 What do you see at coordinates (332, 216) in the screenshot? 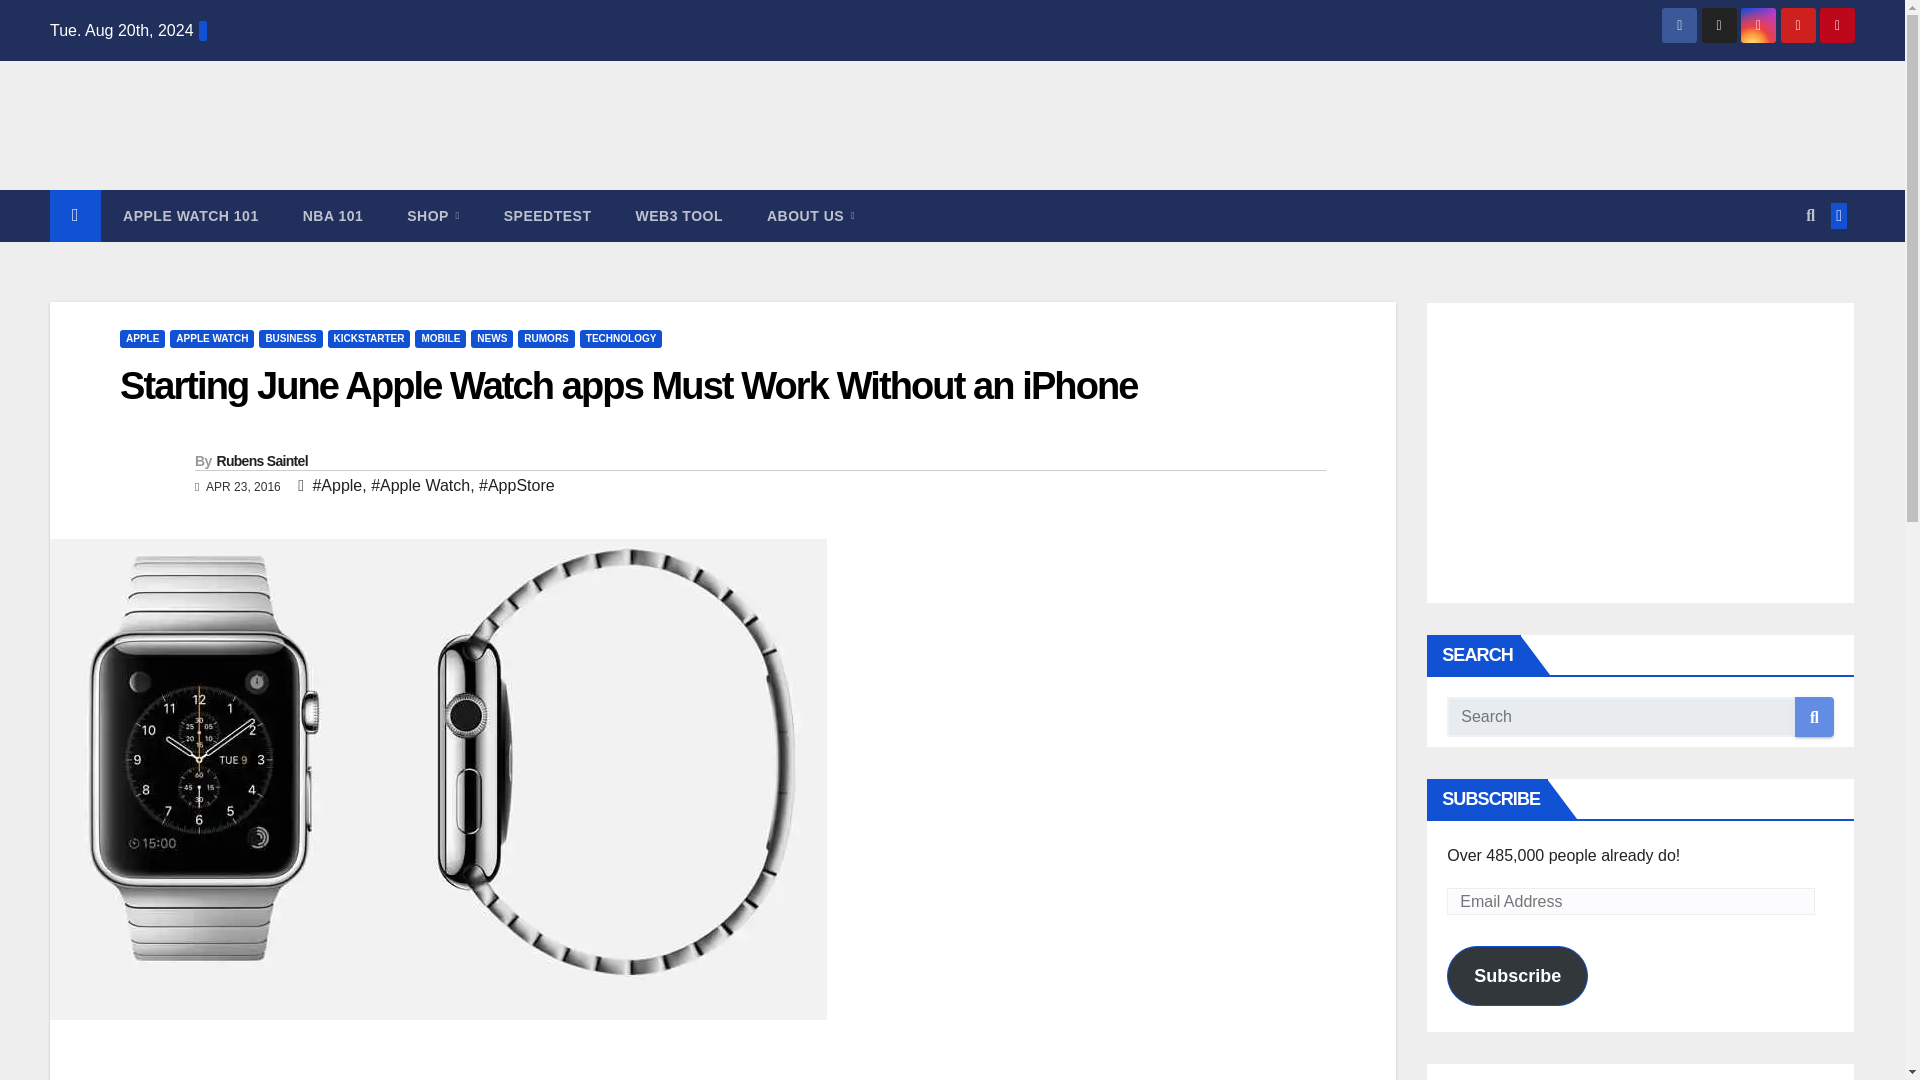
I see `NBA 101` at bounding box center [332, 216].